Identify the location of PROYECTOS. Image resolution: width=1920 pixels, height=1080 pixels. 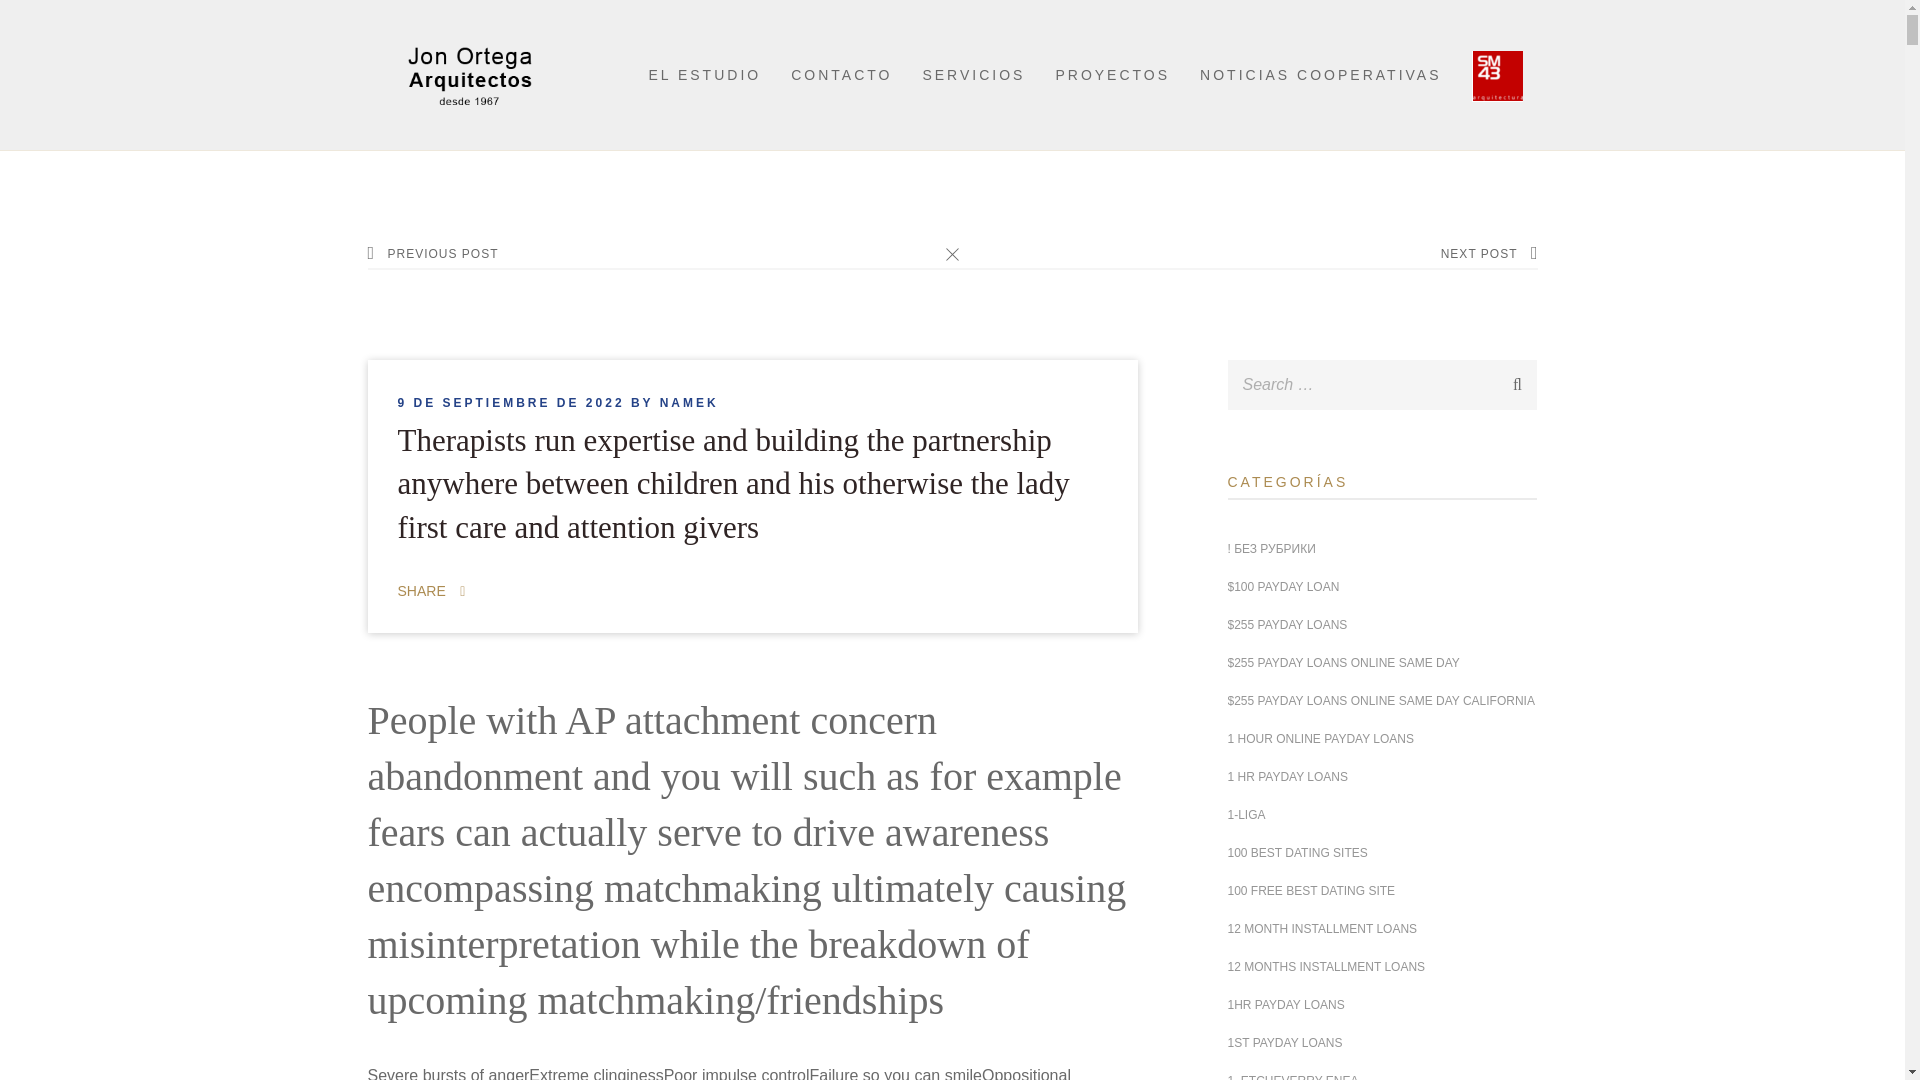
(1112, 74).